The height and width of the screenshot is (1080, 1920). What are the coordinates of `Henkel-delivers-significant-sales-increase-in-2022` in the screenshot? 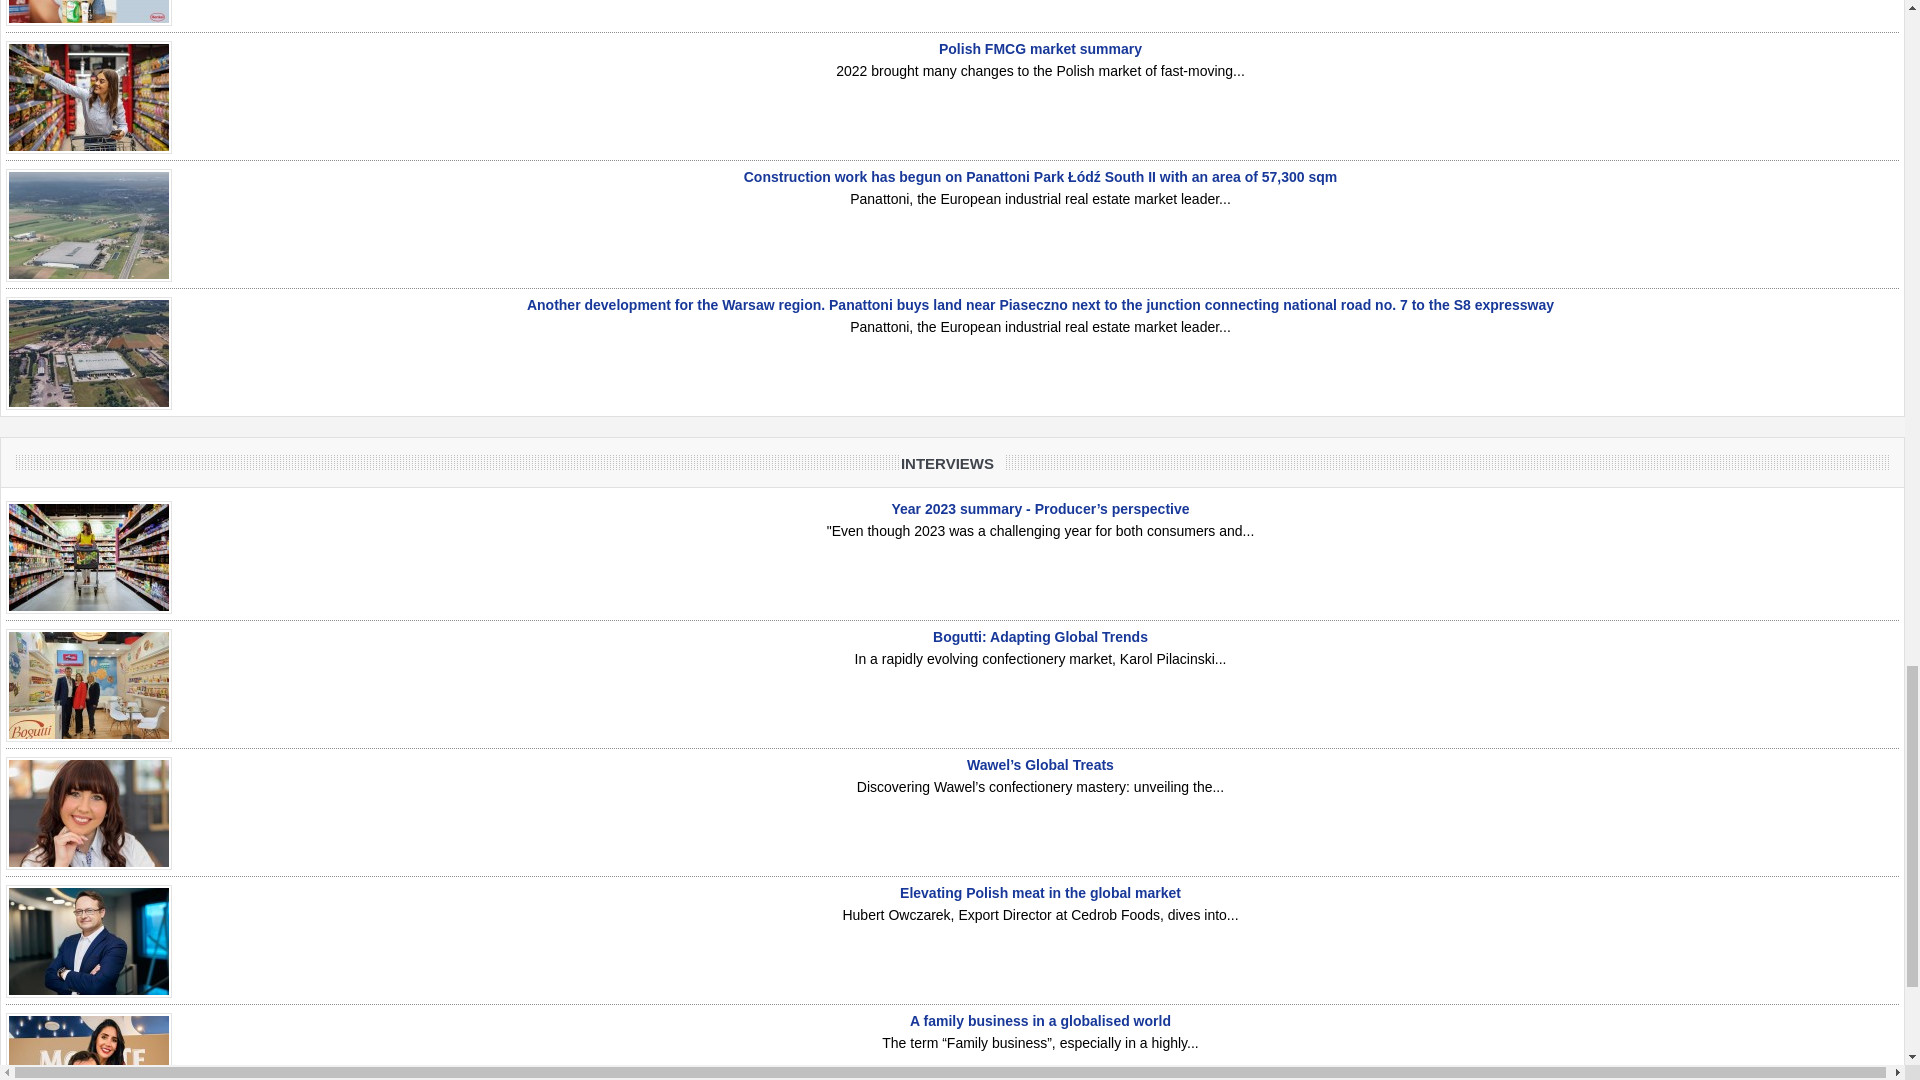 It's located at (88, 12).